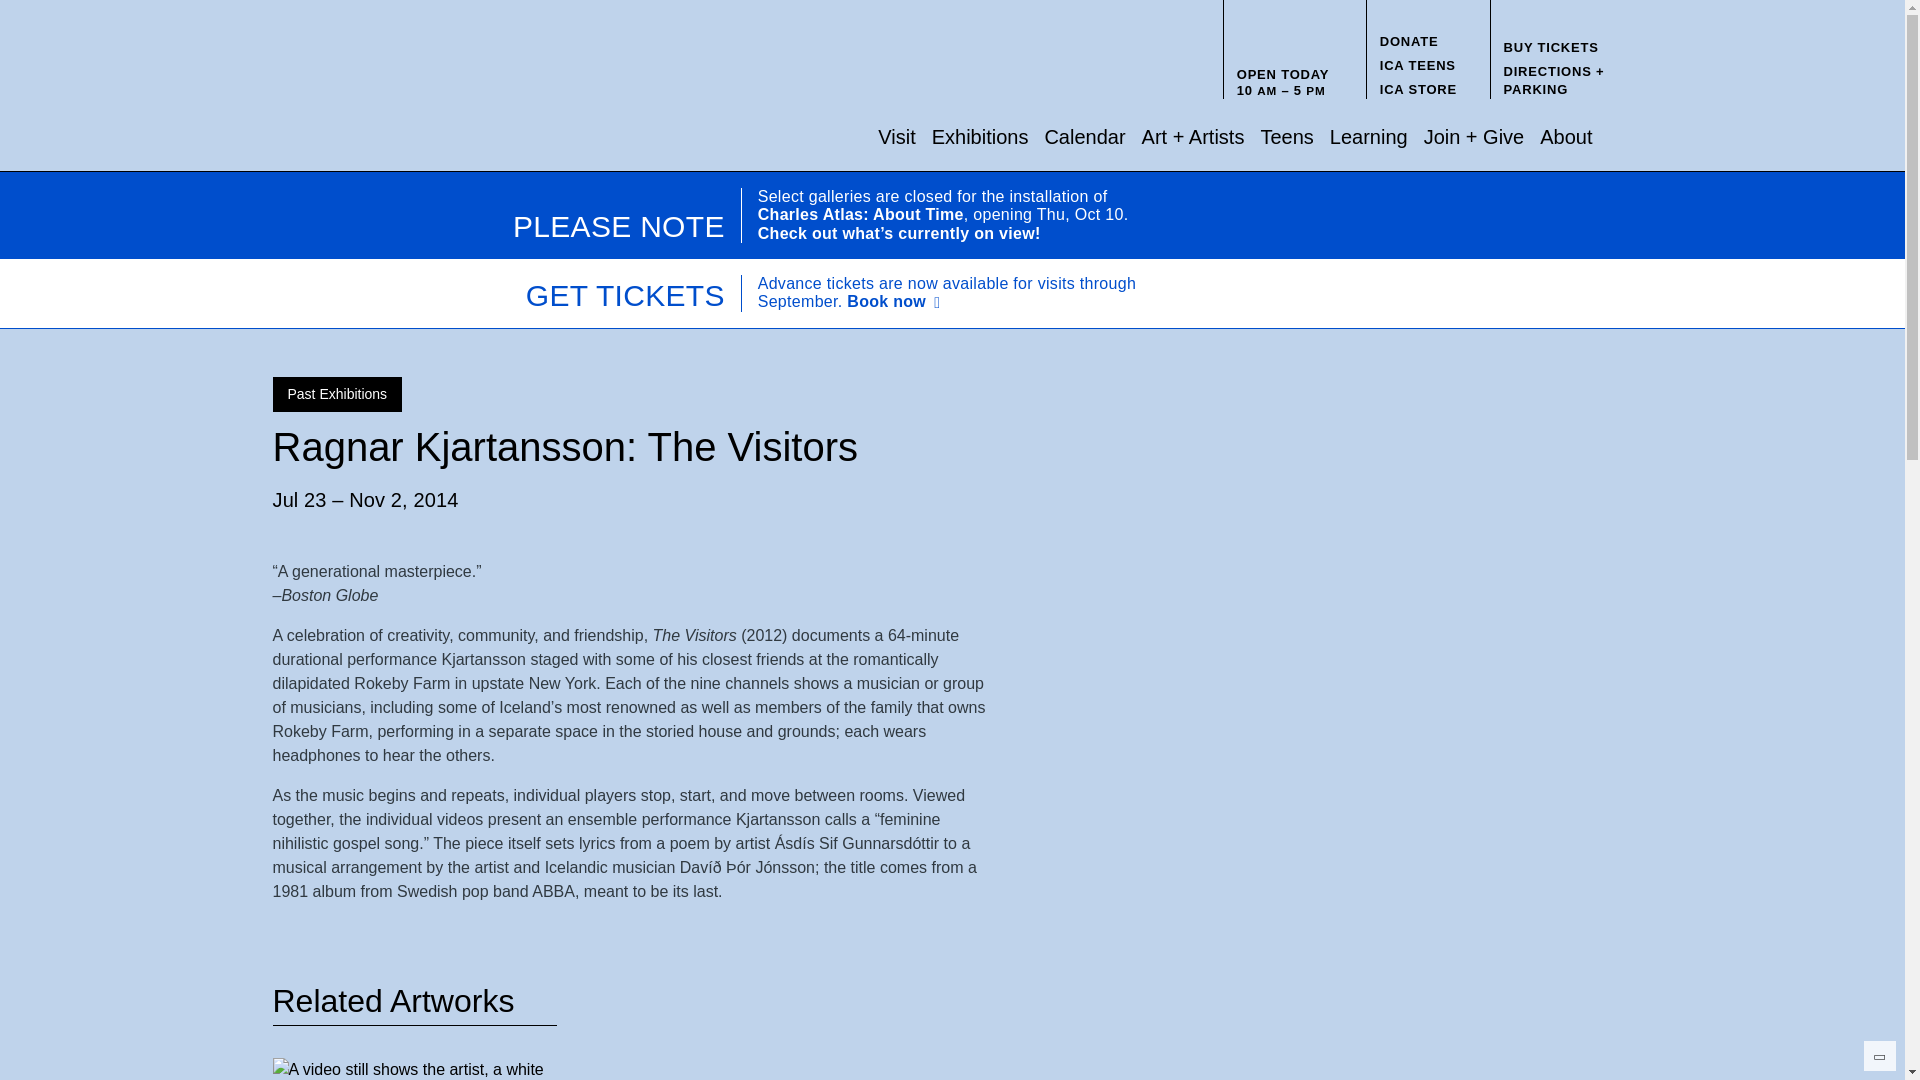 This screenshot has height=1080, width=1920. I want to click on Calendar, so click(1084, 136).